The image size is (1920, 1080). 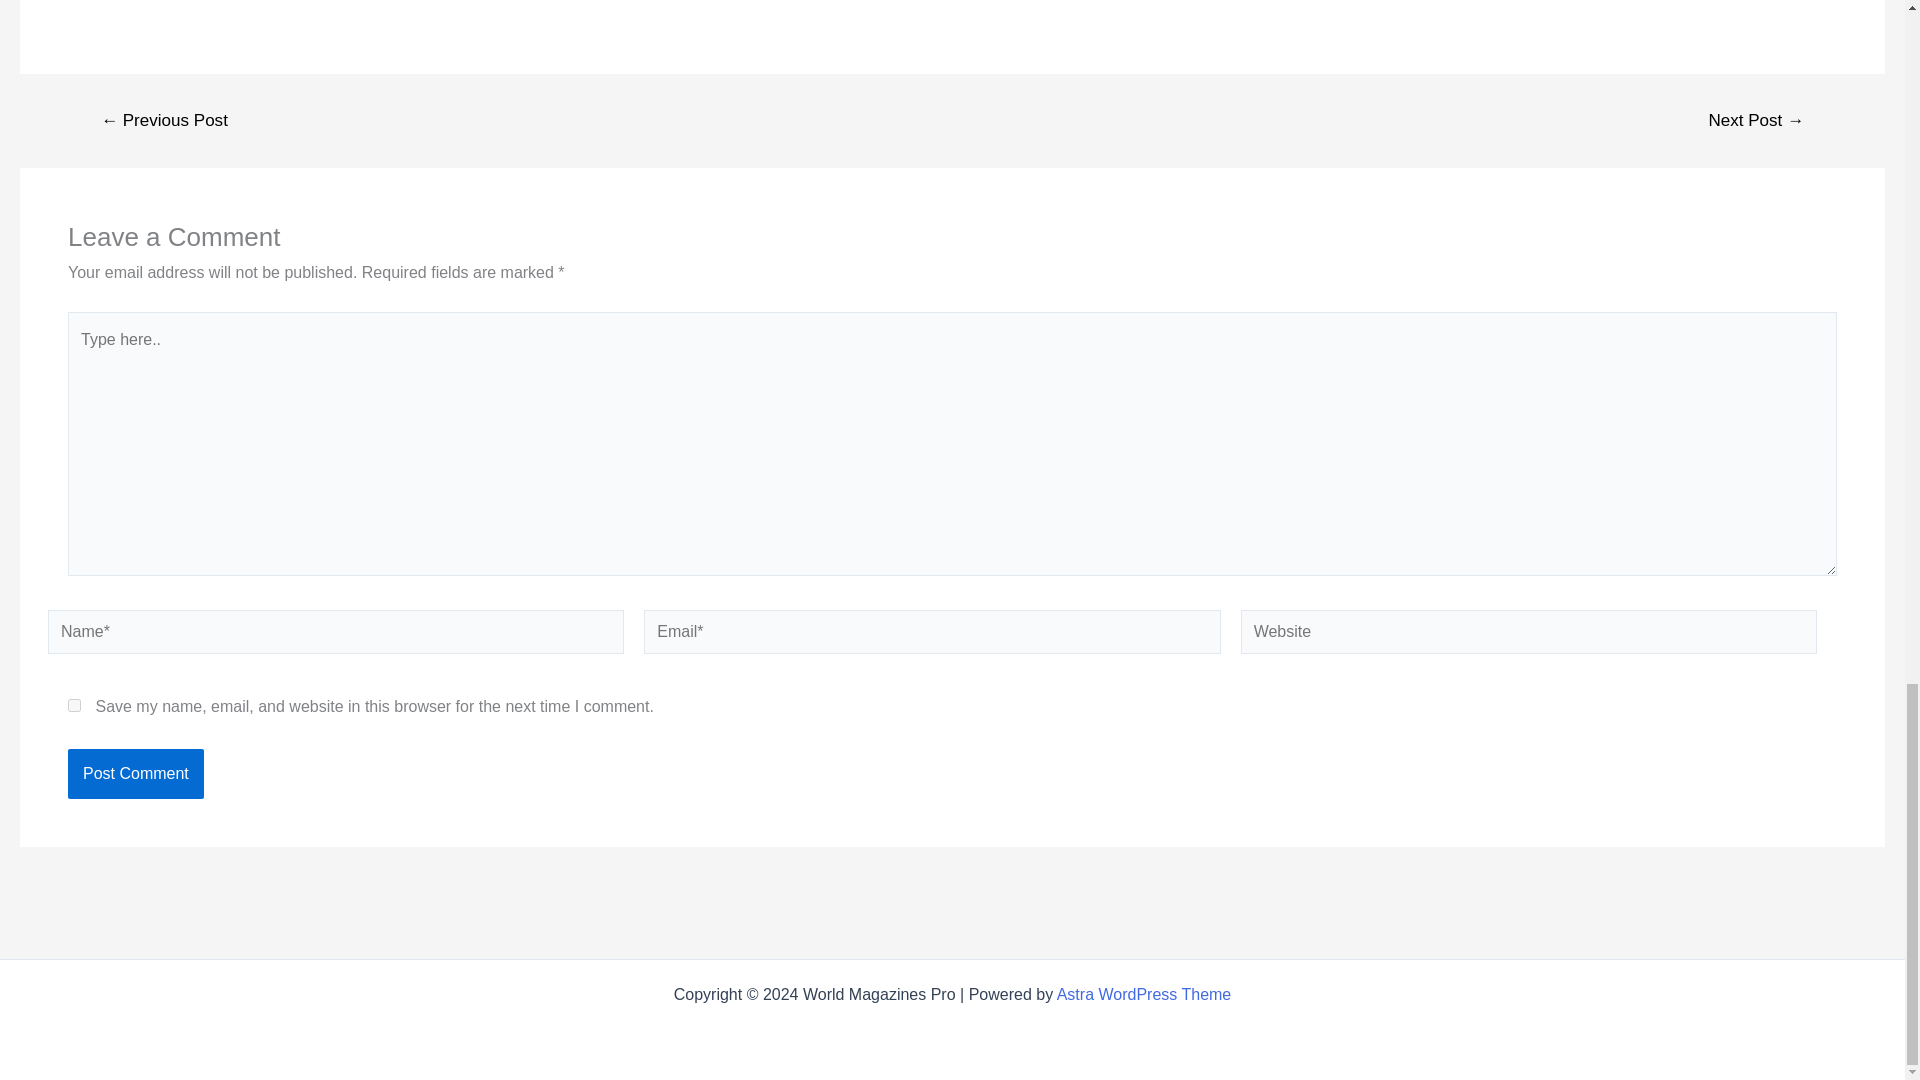 What do you see at coordinates (135, 774) in the screenshot?
I see `Post Comment` at bounding box center [135, 774].